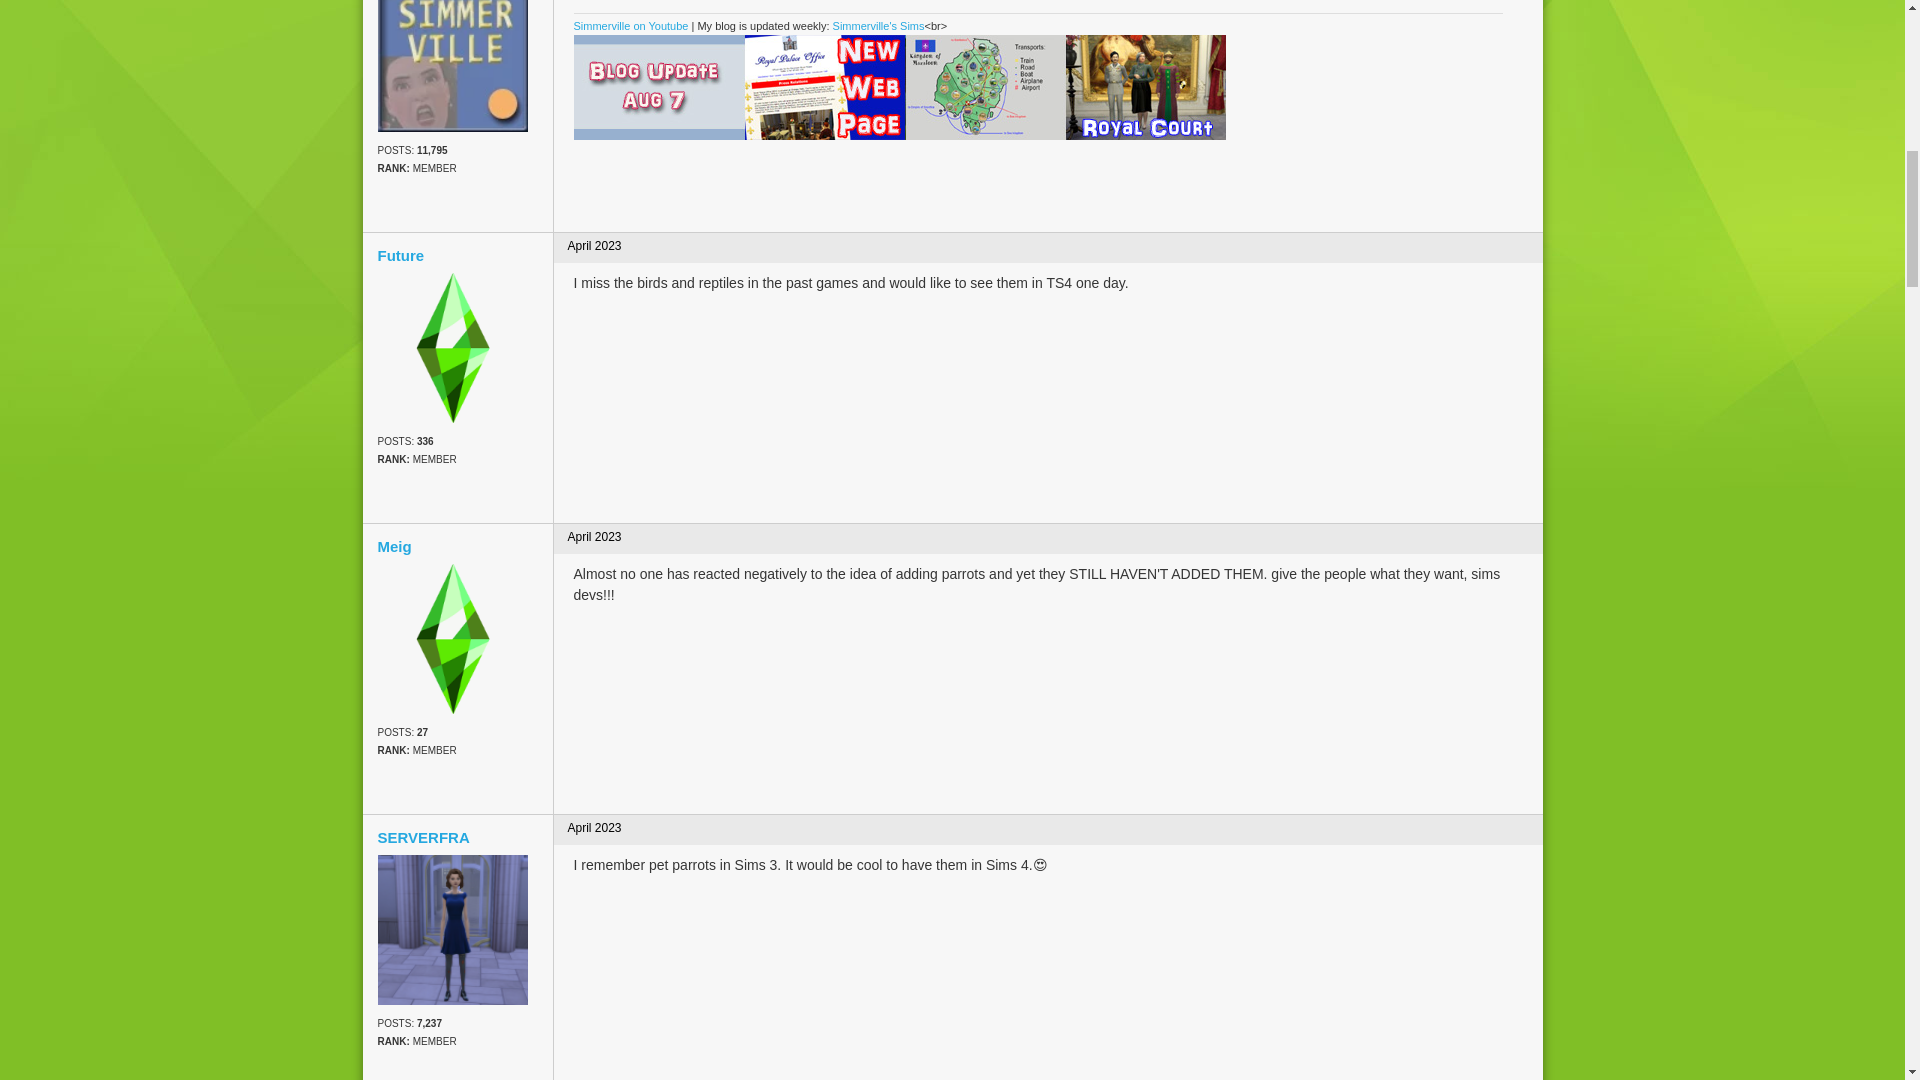  What do you see at coordinates (458, 750) in the screenshot?
I see `Member` at bounding box center [458, 750].